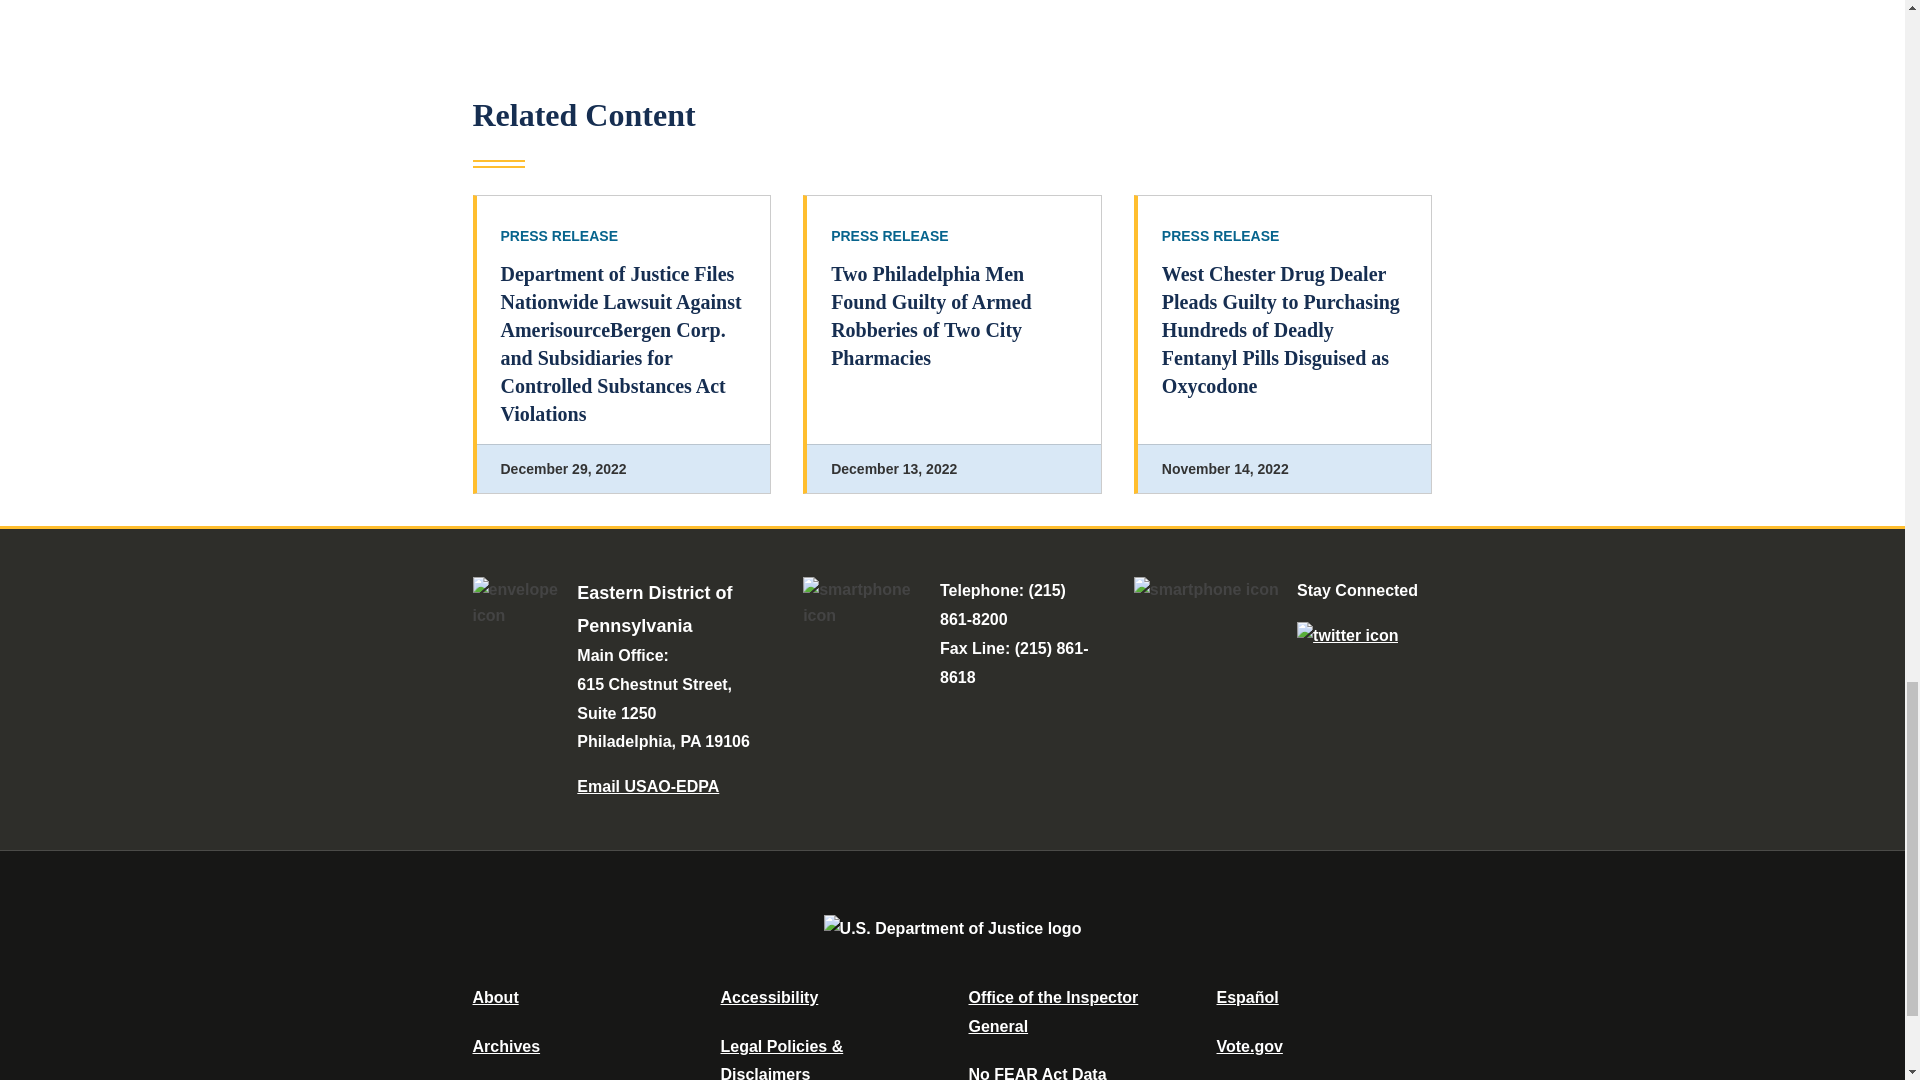 The height and width of the screenshot is (1080, 1920). What do you see at coordinates (781, 1058) in the screenshot?
I see `Legal Policies and Disclaimers` at bounding box center [781, 1058].